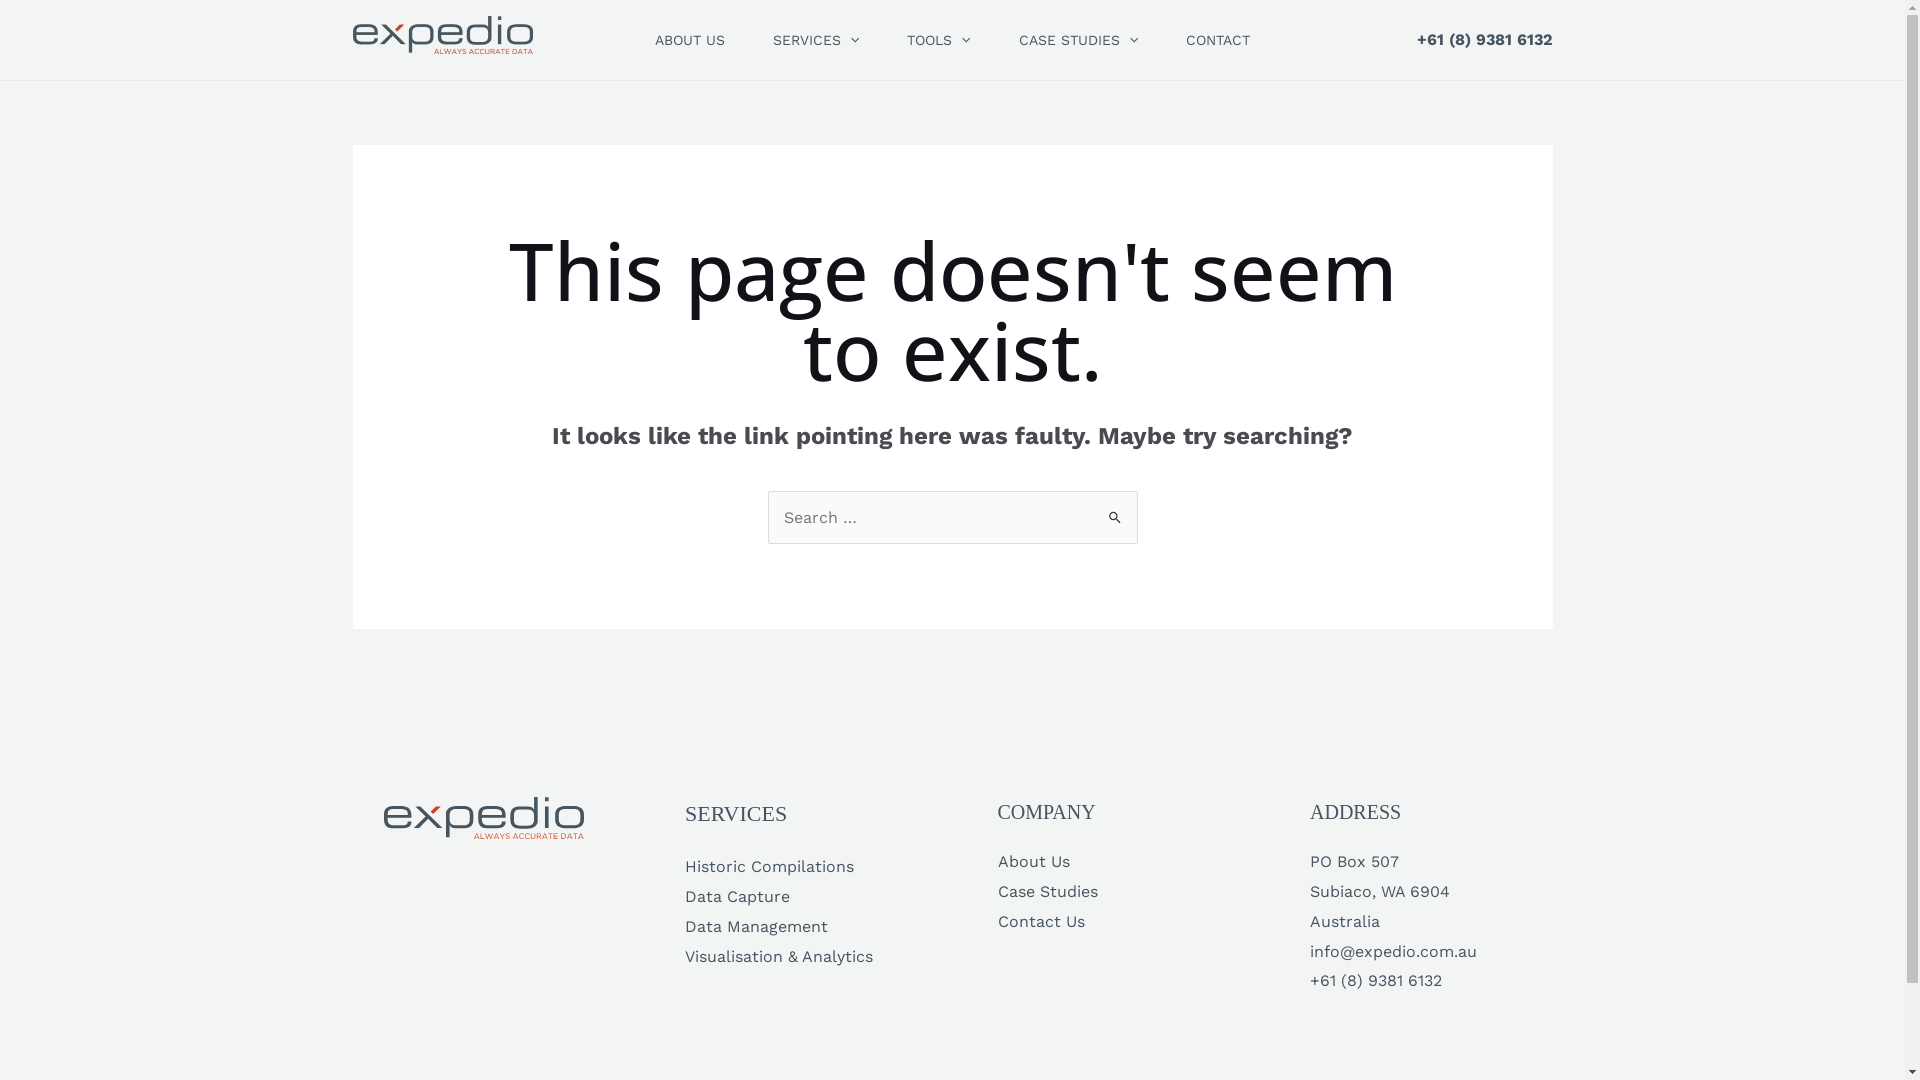 The image size is (1920, 1080). I want to click on SERVICES, so click(816, 40).